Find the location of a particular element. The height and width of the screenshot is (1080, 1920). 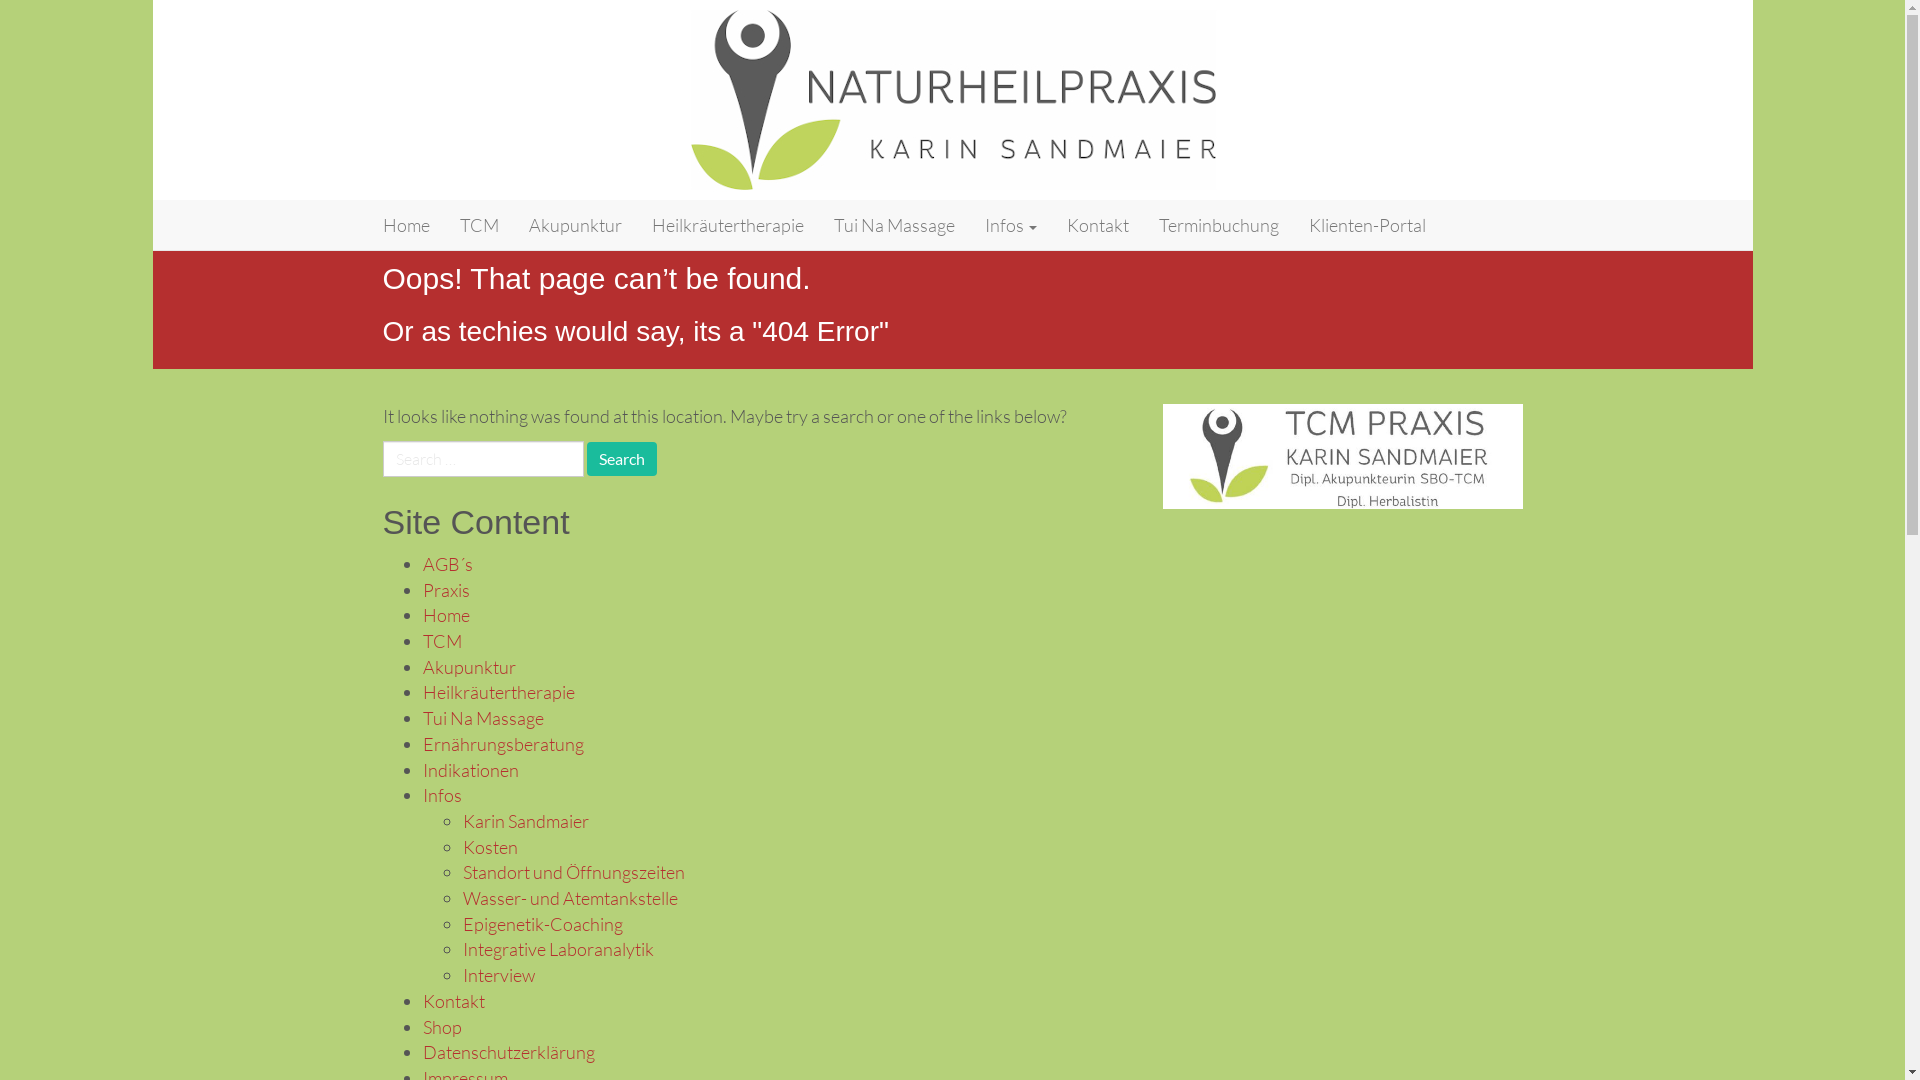

Search is located at coordinates (621, 459).